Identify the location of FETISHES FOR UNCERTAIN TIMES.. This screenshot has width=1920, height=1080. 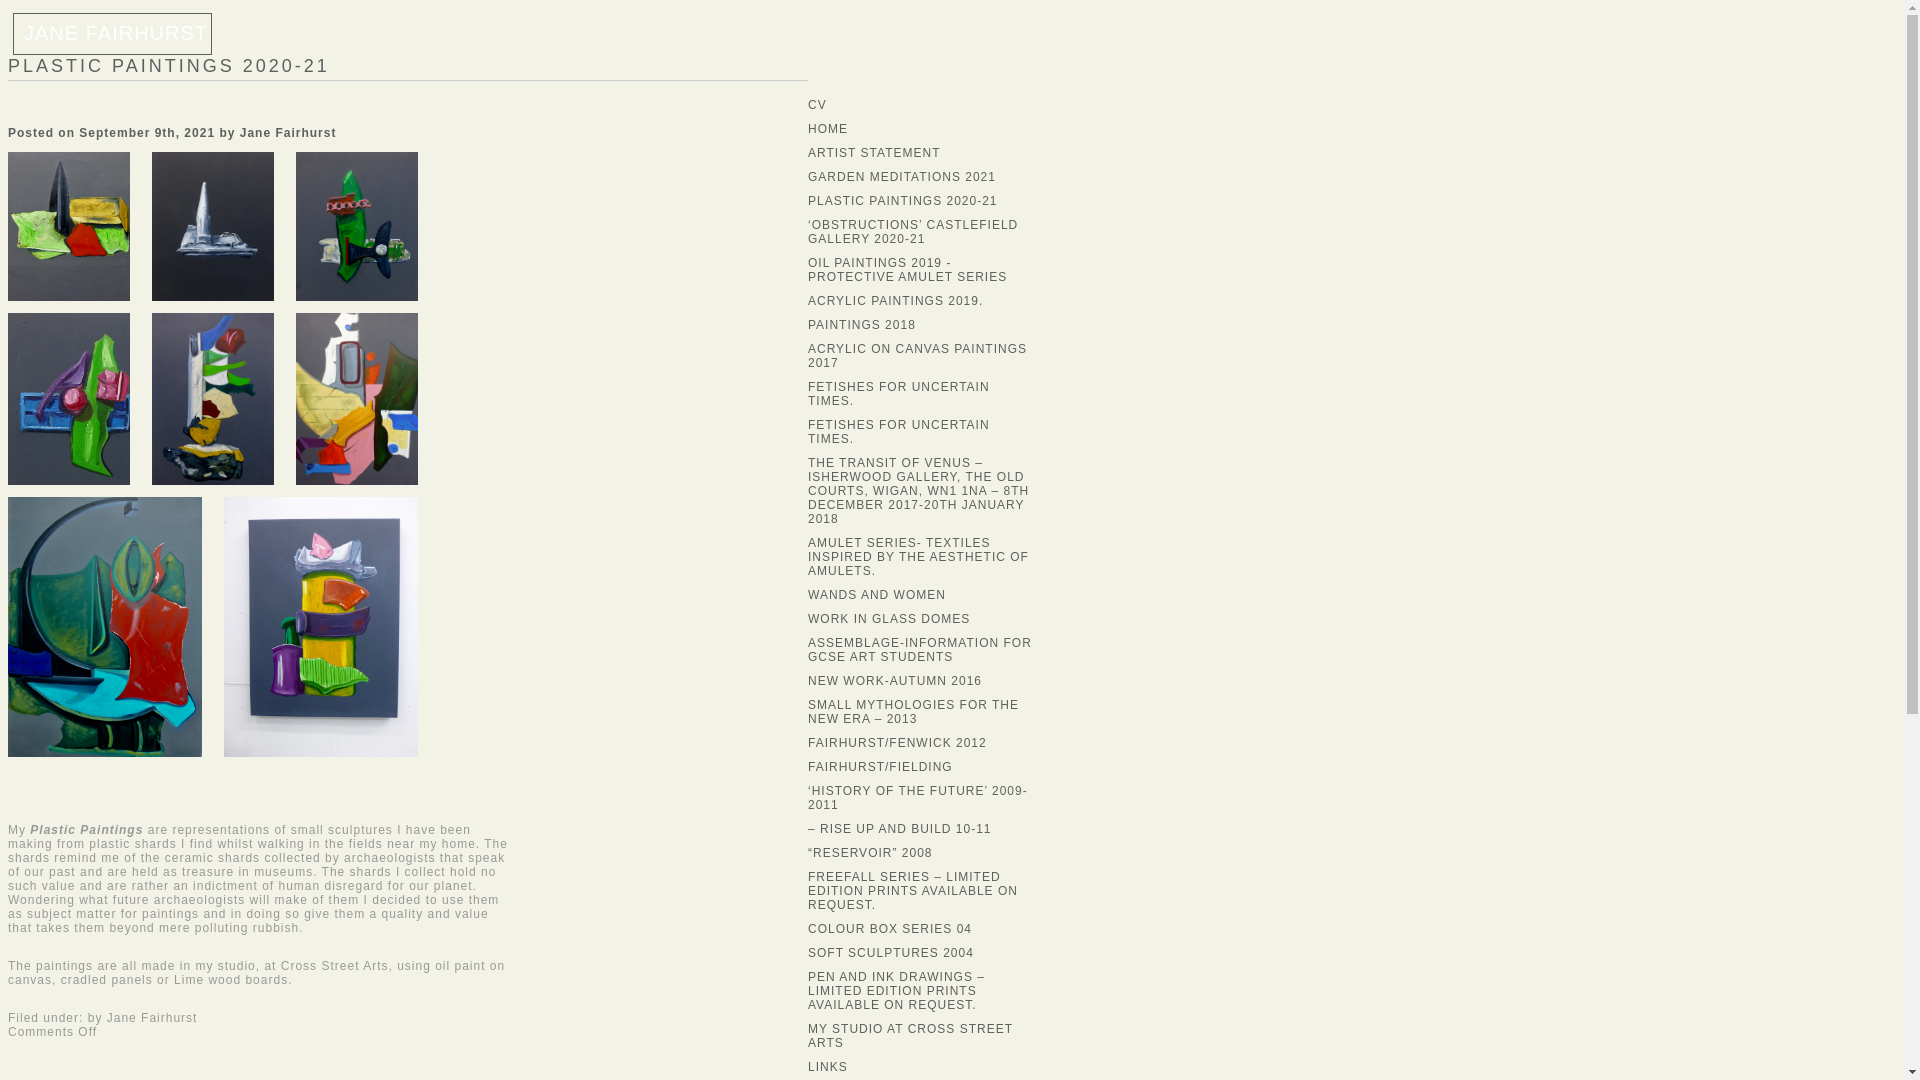
(899, 394).